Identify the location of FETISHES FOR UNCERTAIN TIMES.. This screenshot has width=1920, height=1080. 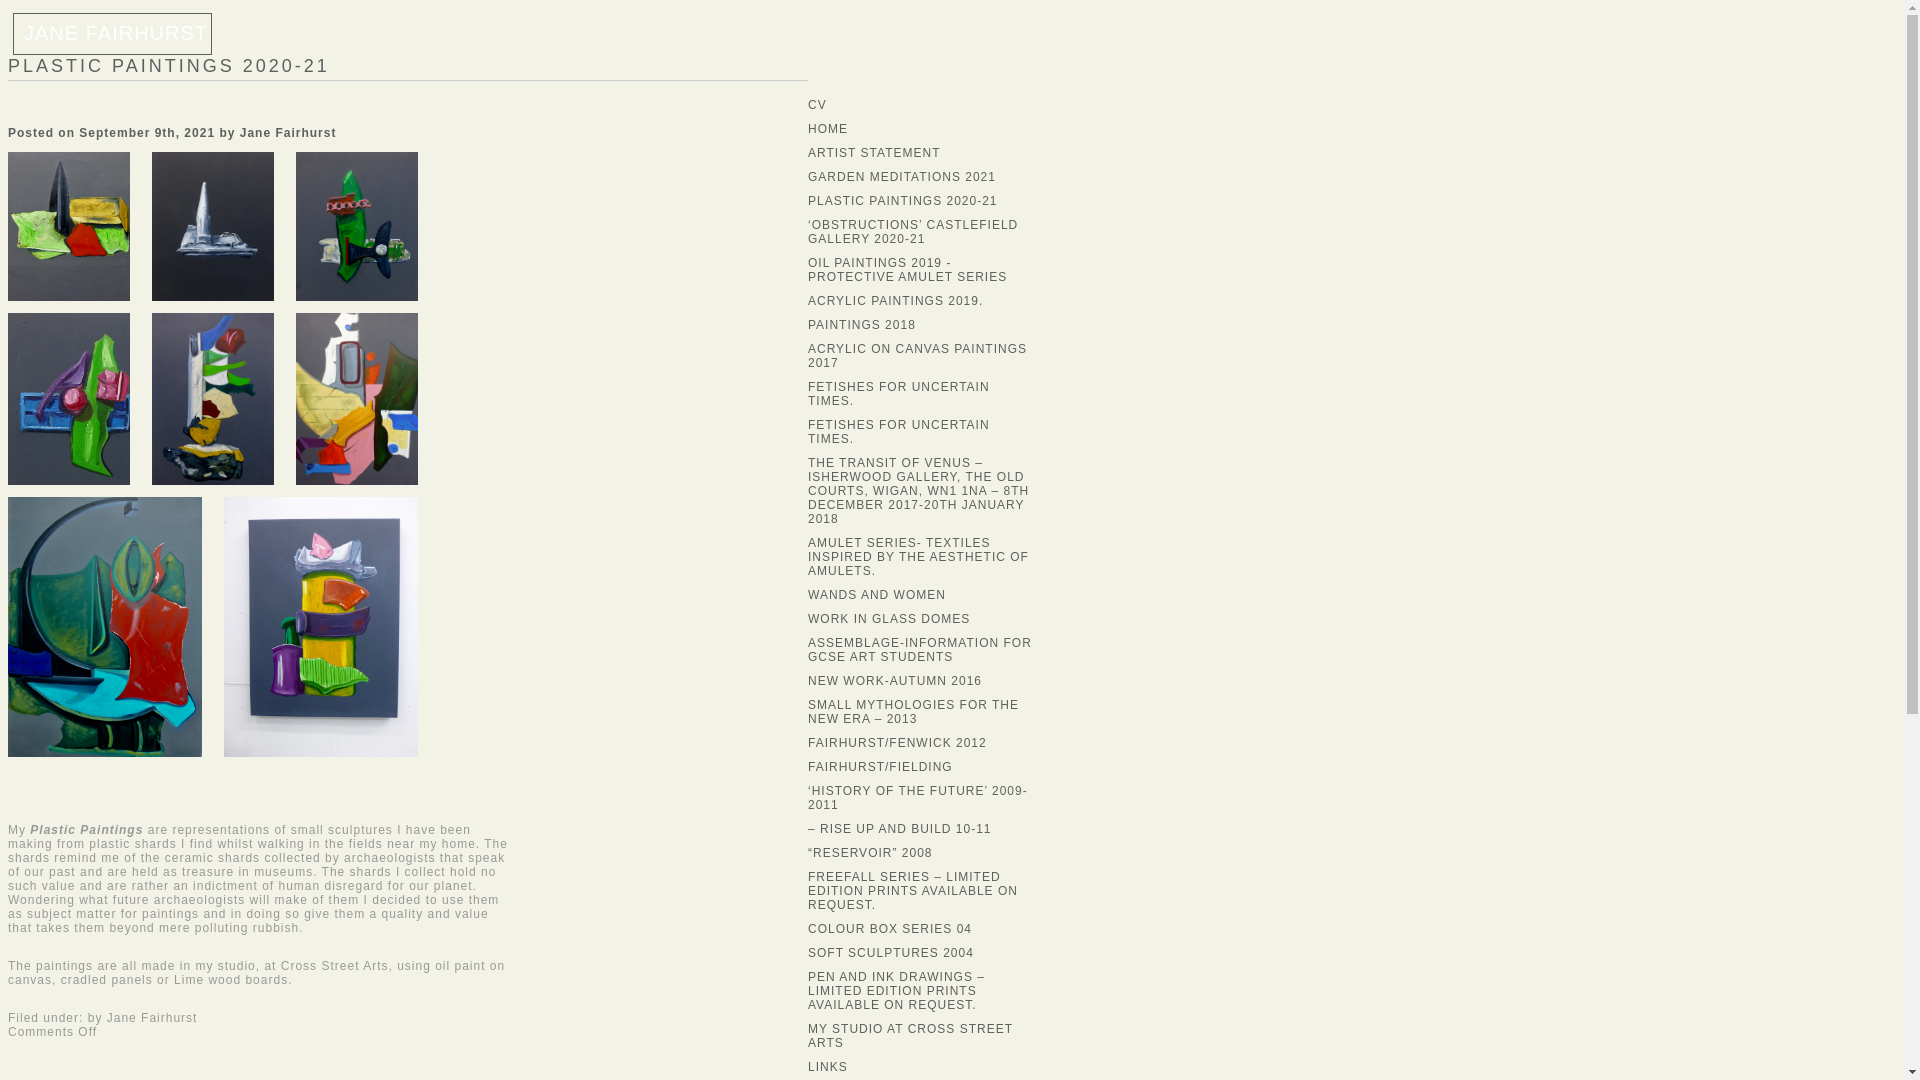
(899, 394).